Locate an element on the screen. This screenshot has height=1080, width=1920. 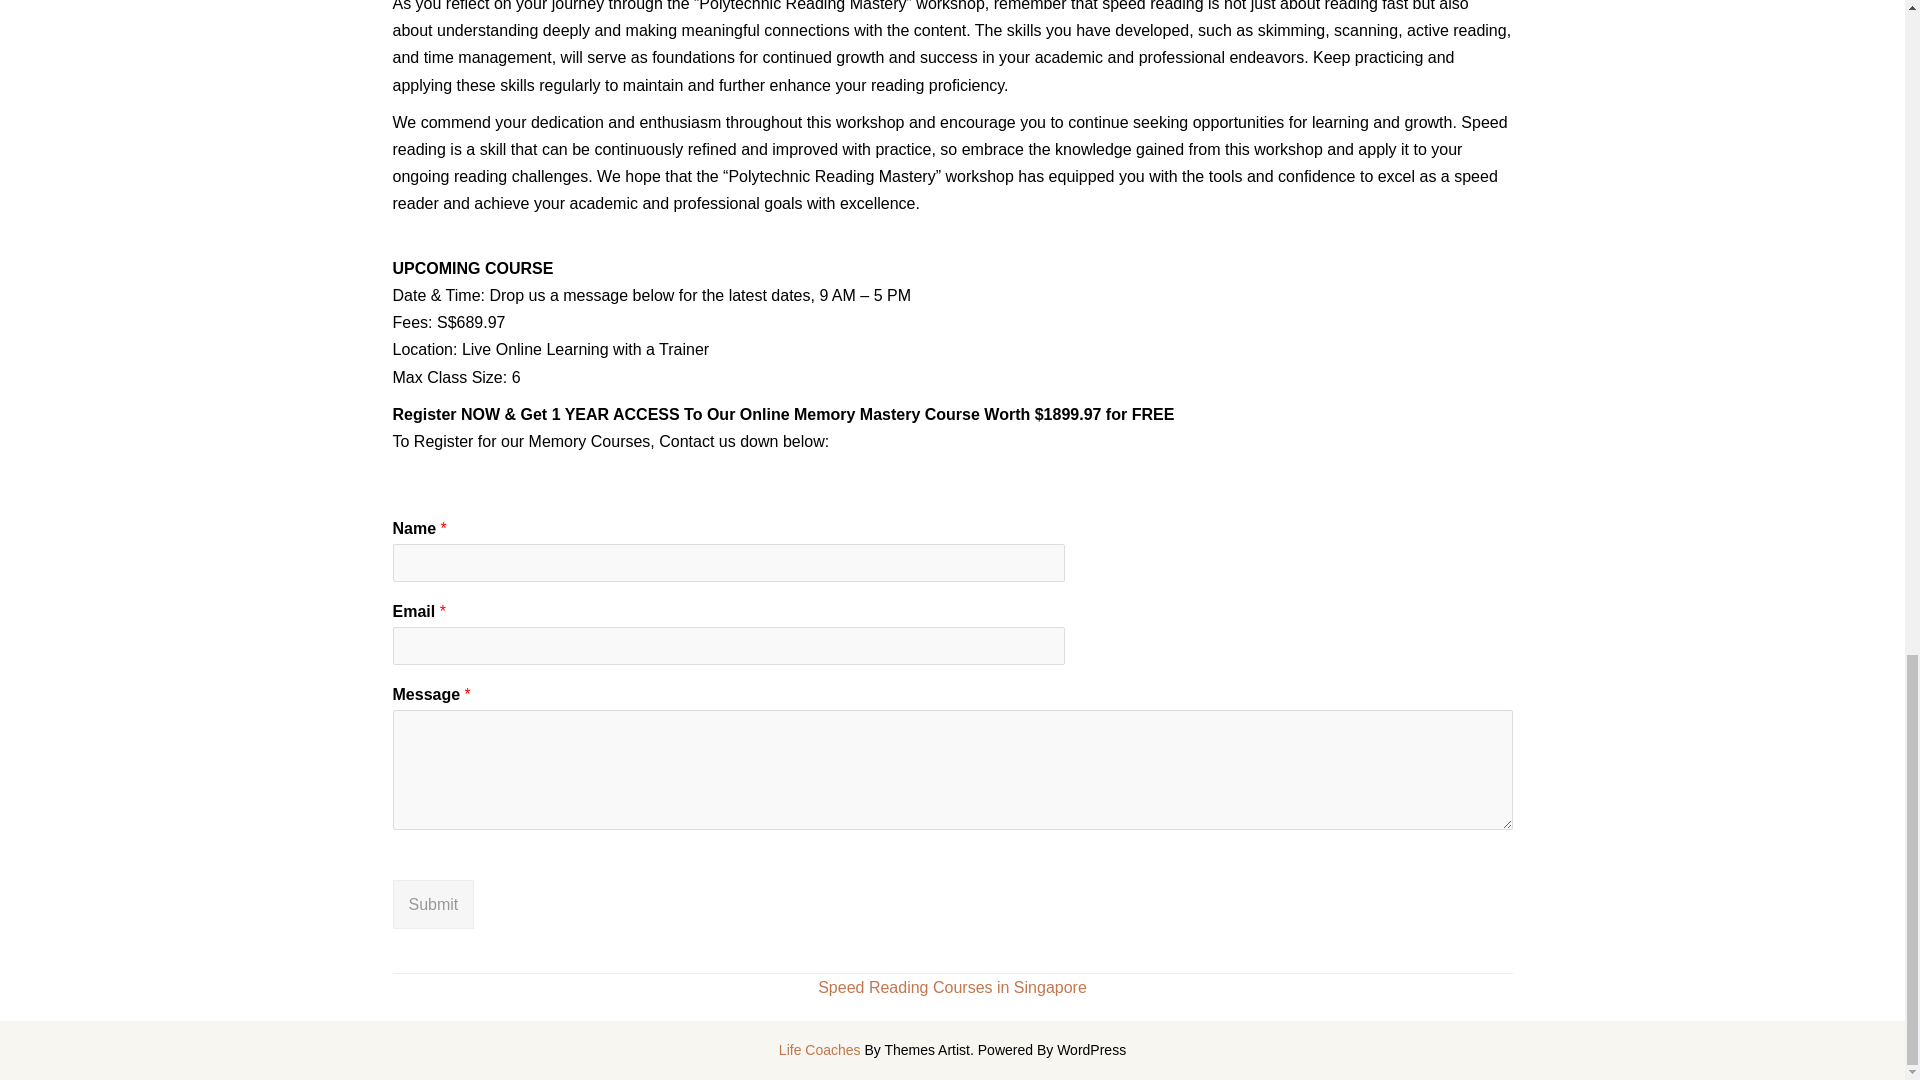
Submit is located at coordinates (432, 903).